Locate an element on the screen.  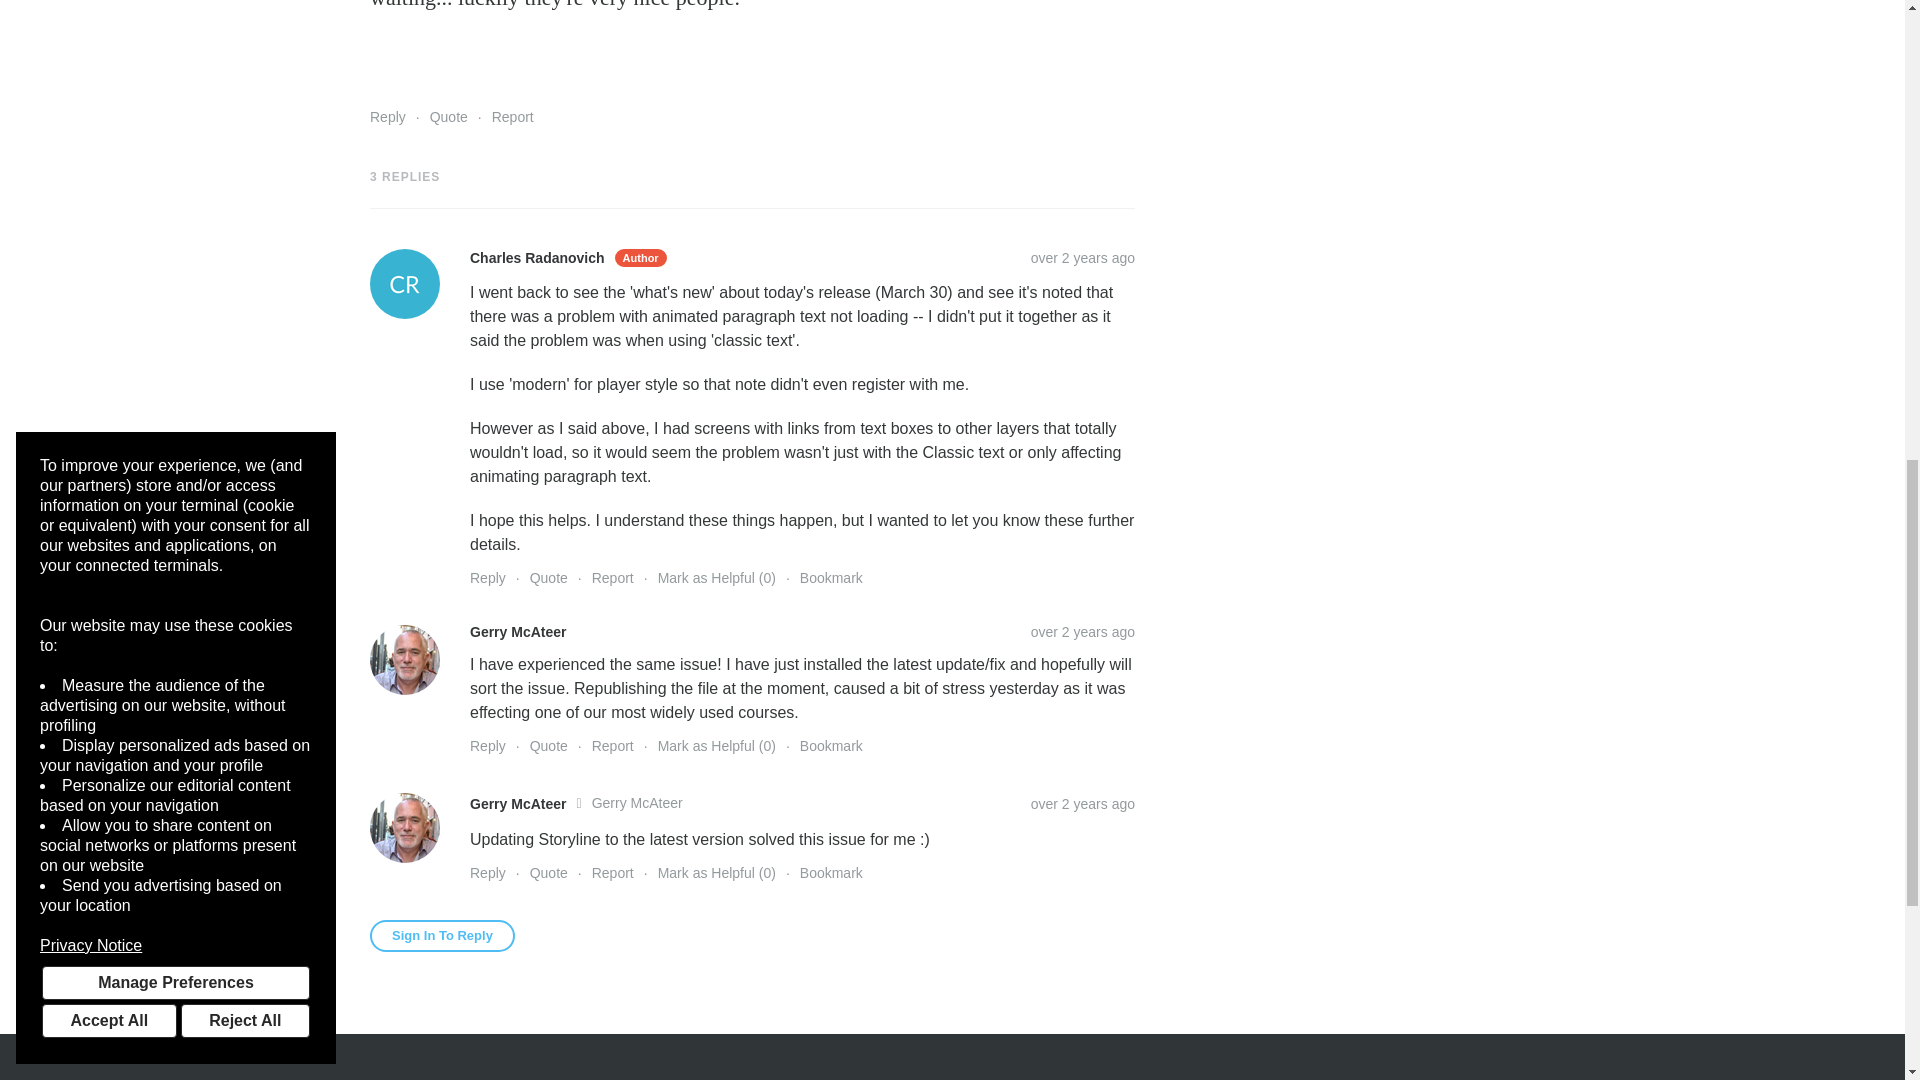
Copy URL to Clipboard is located at coordinates (1082, 632).